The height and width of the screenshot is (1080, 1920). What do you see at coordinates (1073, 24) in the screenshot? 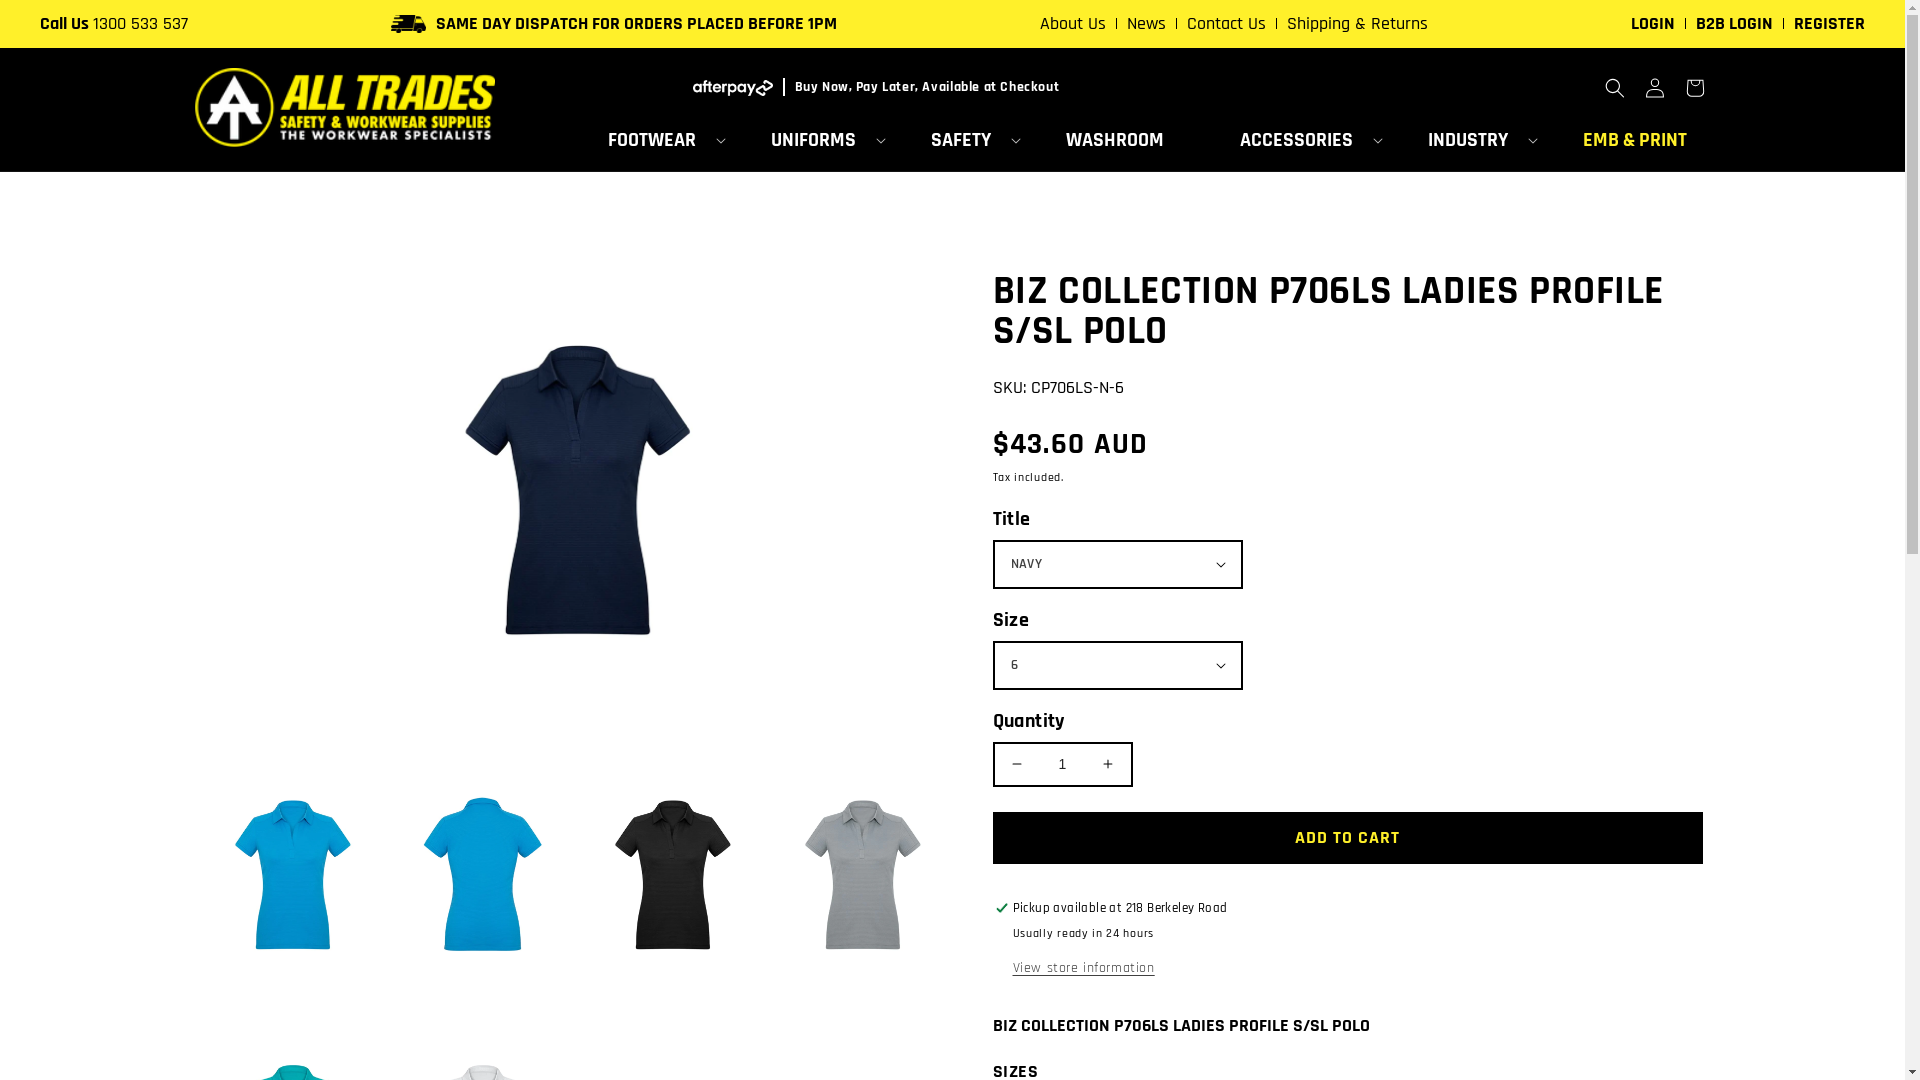
I see `About Us` at bounding box center [1073, 24].